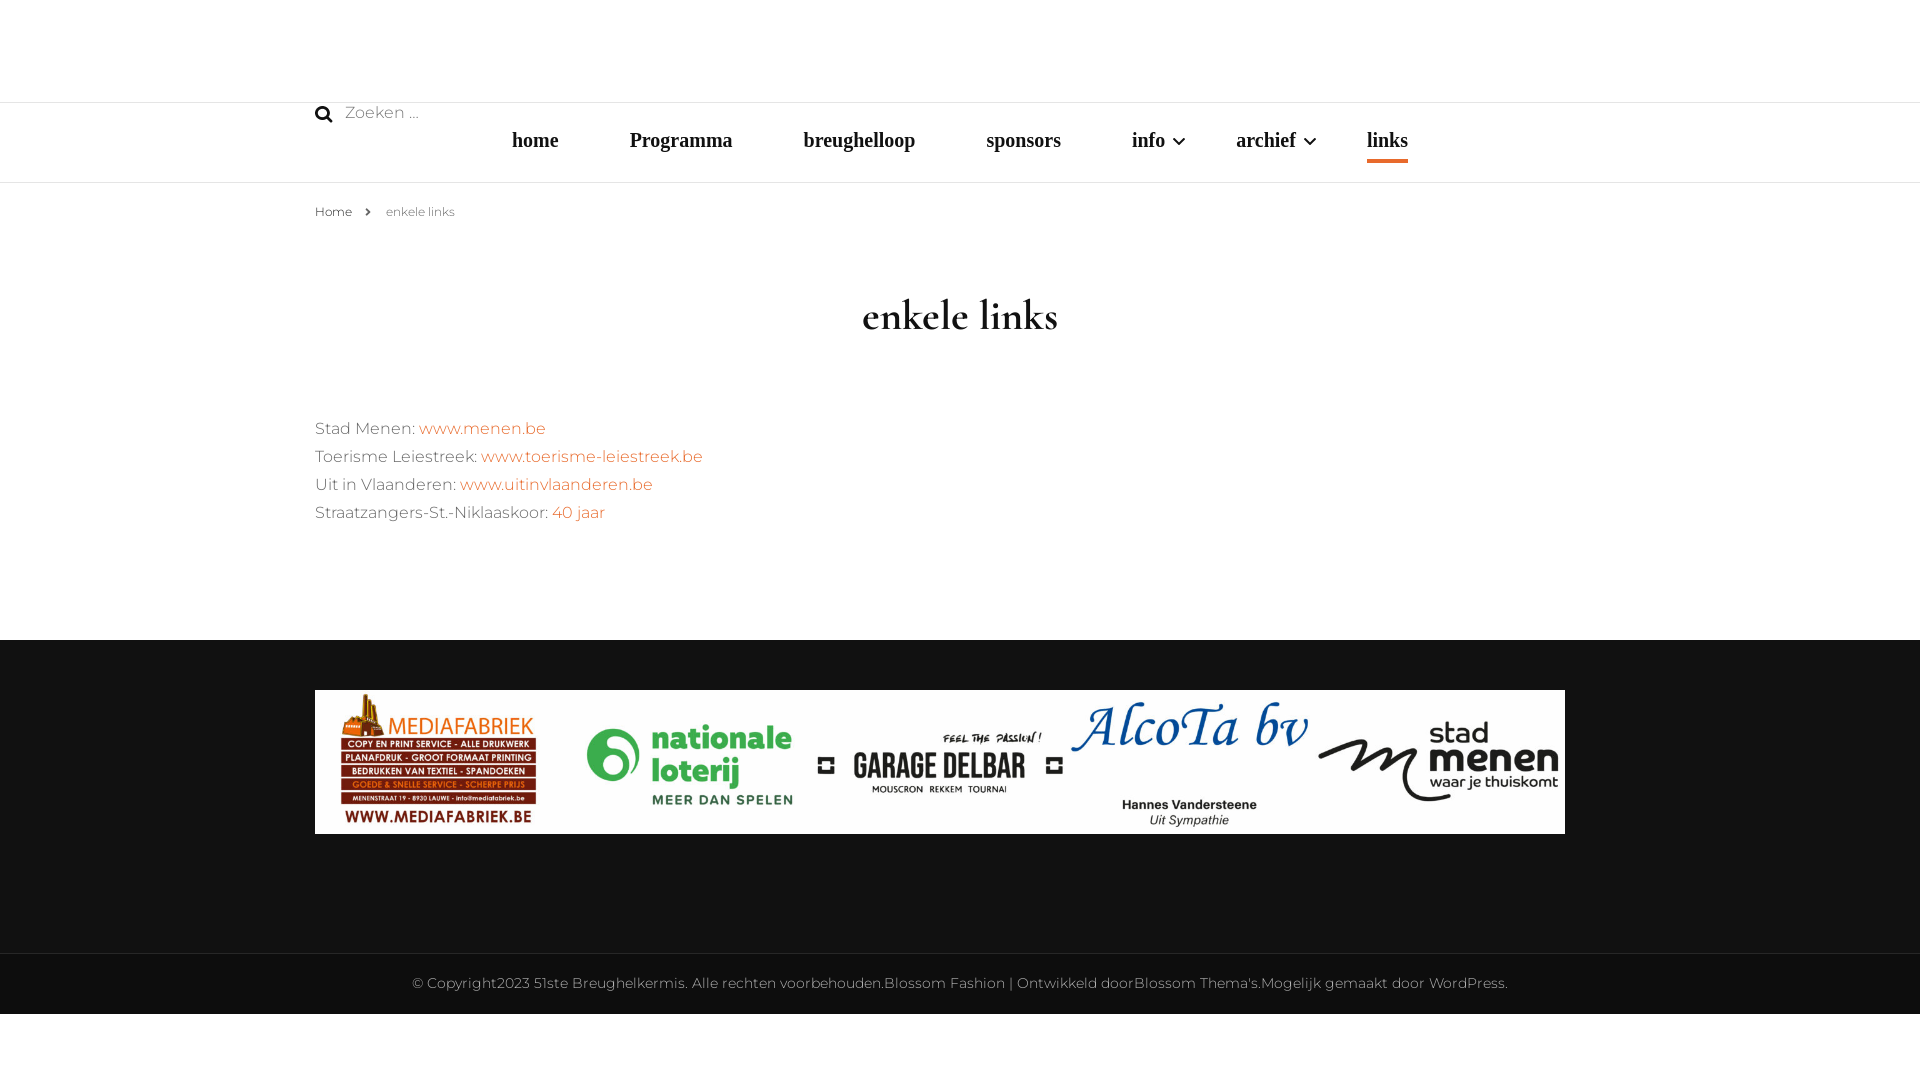  Describe the element at coordinates (556, 484) in the screenshot. I see `www.uitinvlaanderen.be` at that location.